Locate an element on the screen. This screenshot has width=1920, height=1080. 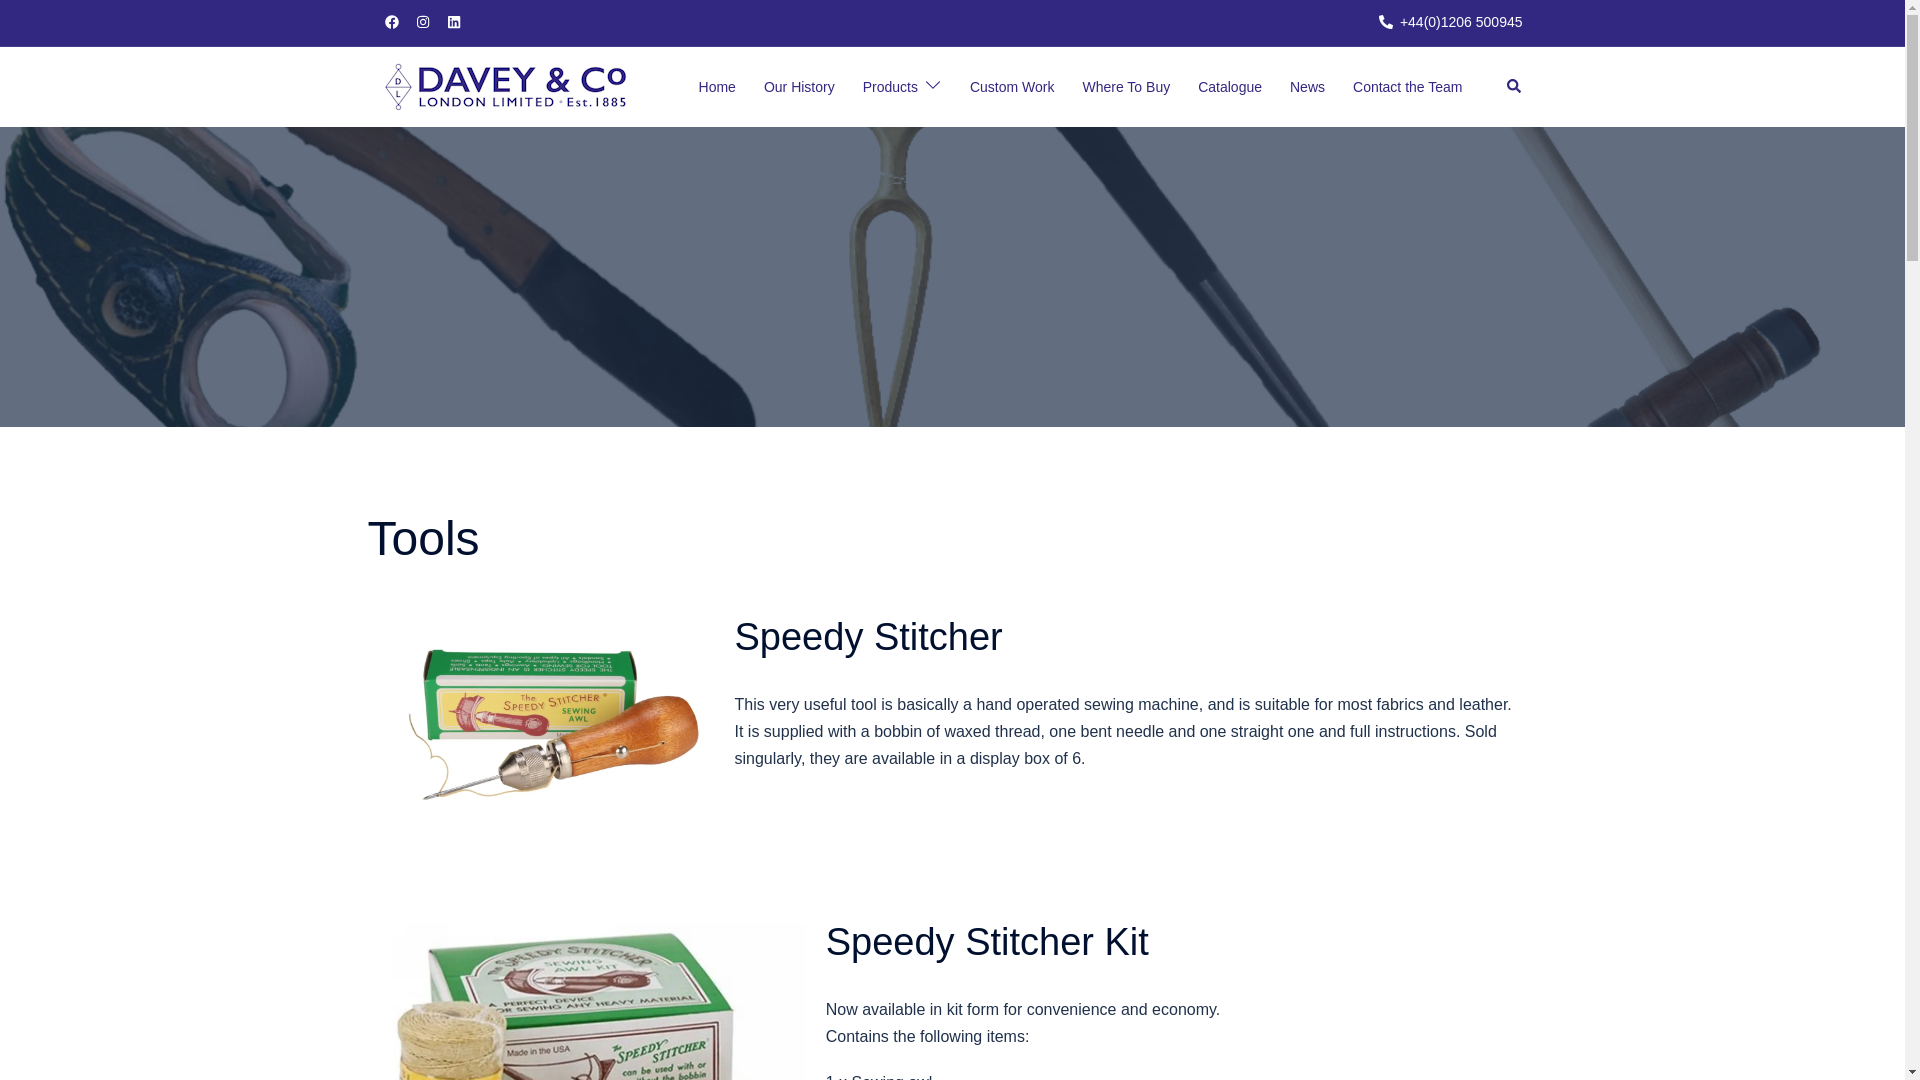
Contact the Team is located at coordinates (1407, 88).